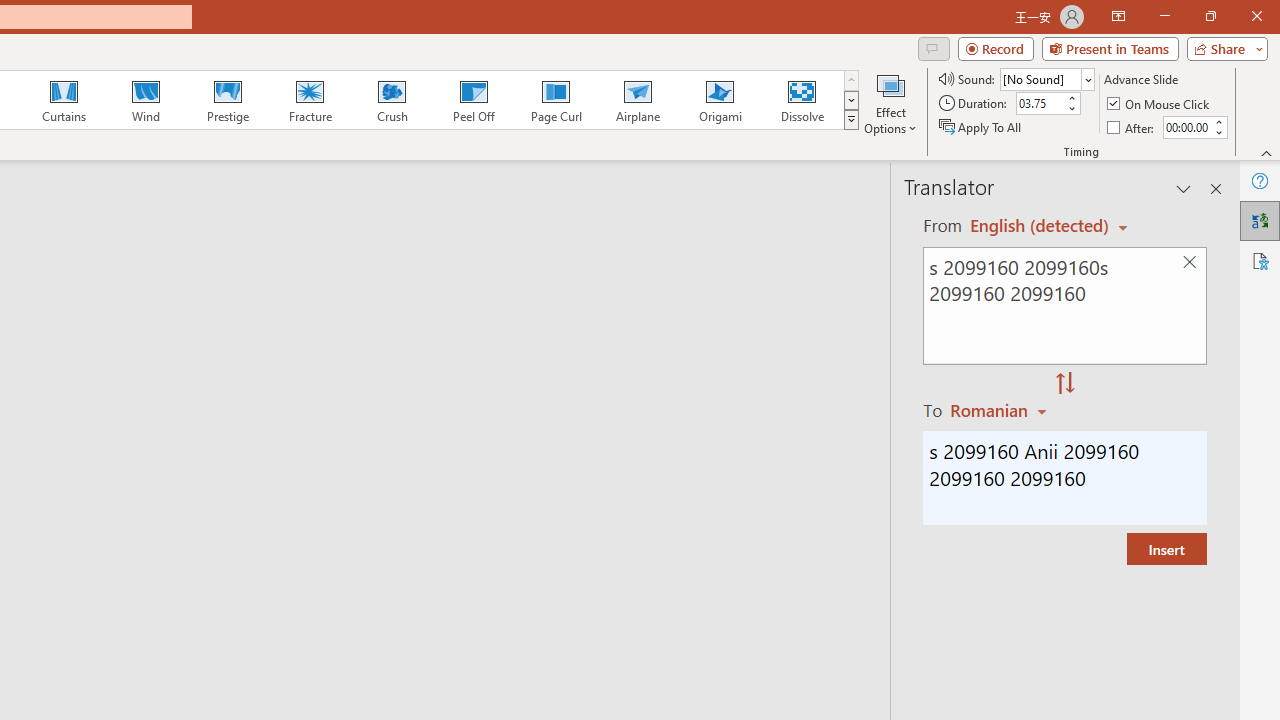 This screenshot has height=720, width=1280. I want to click on Prestige, so click(227, 100).